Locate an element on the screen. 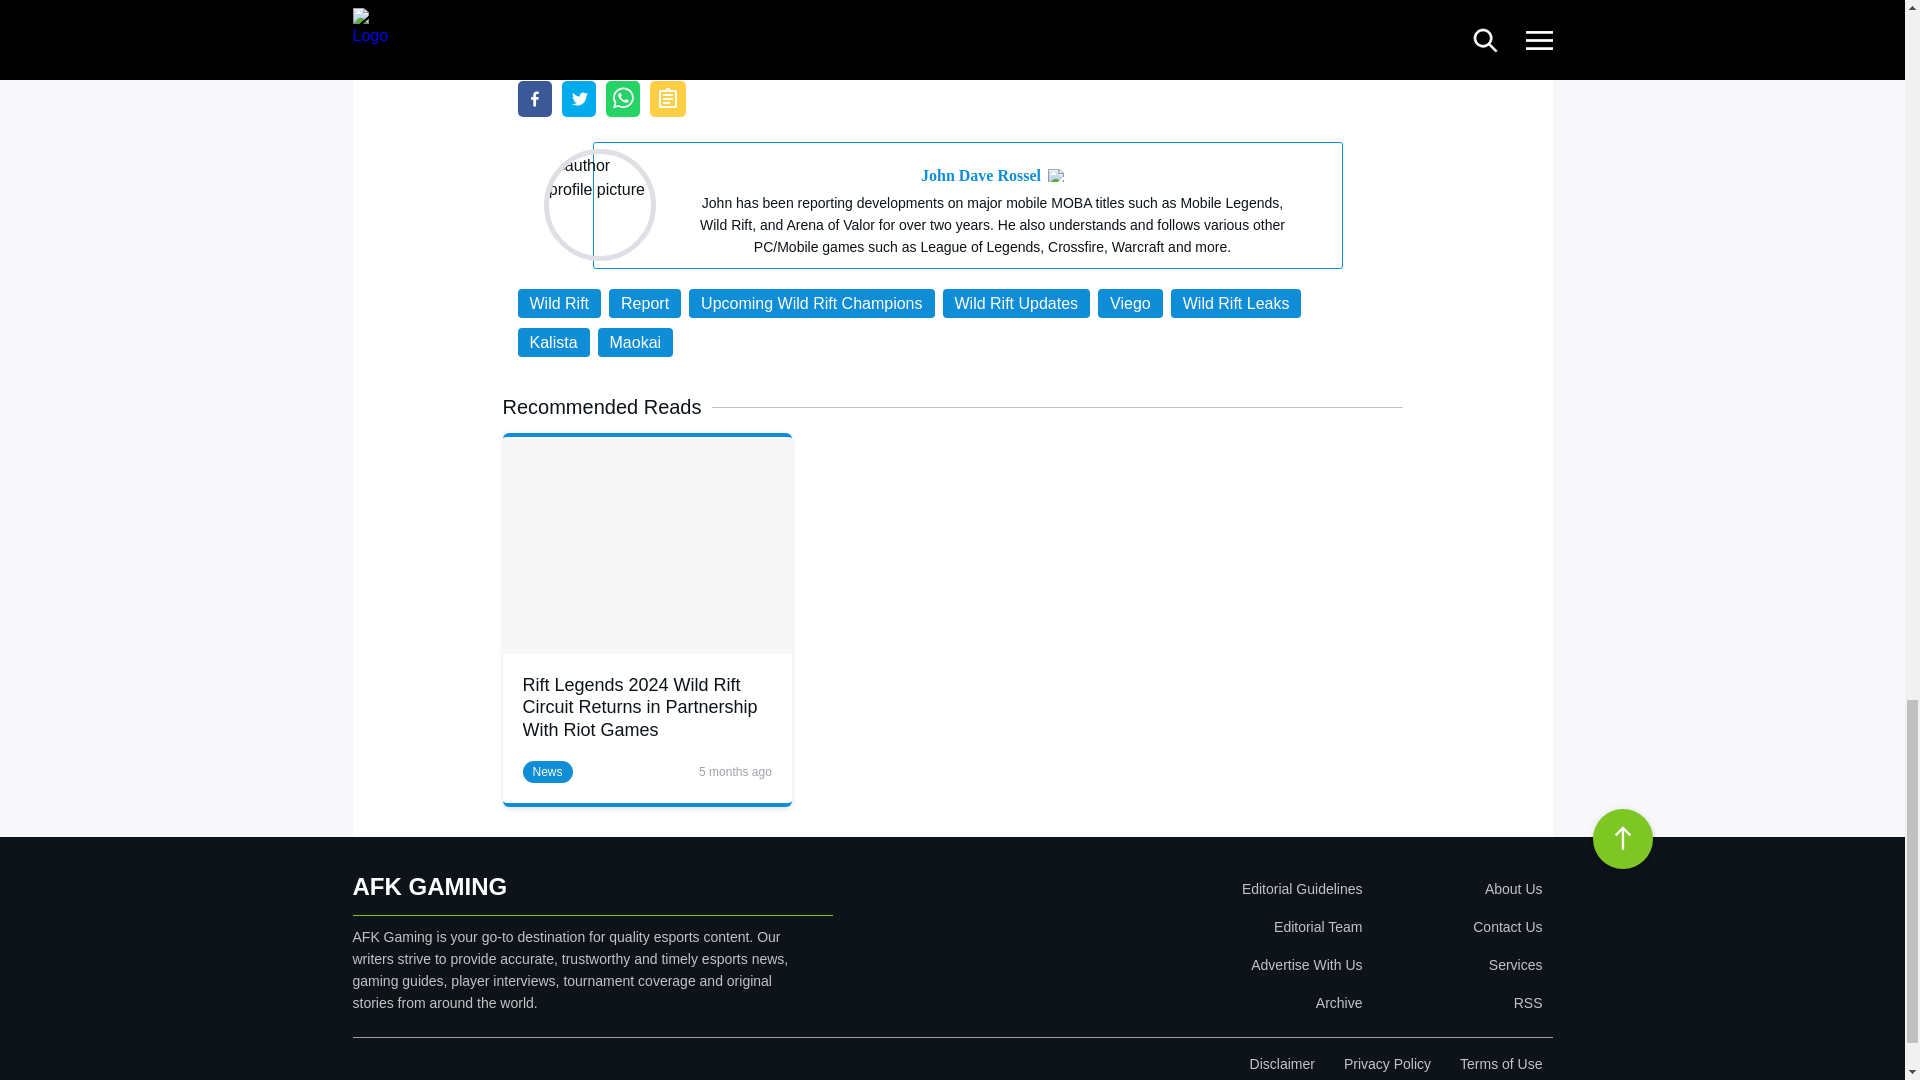 The height and width of the screenshot is (1080, 1920). Advertise With Us is located at coordinates (1186, 964).